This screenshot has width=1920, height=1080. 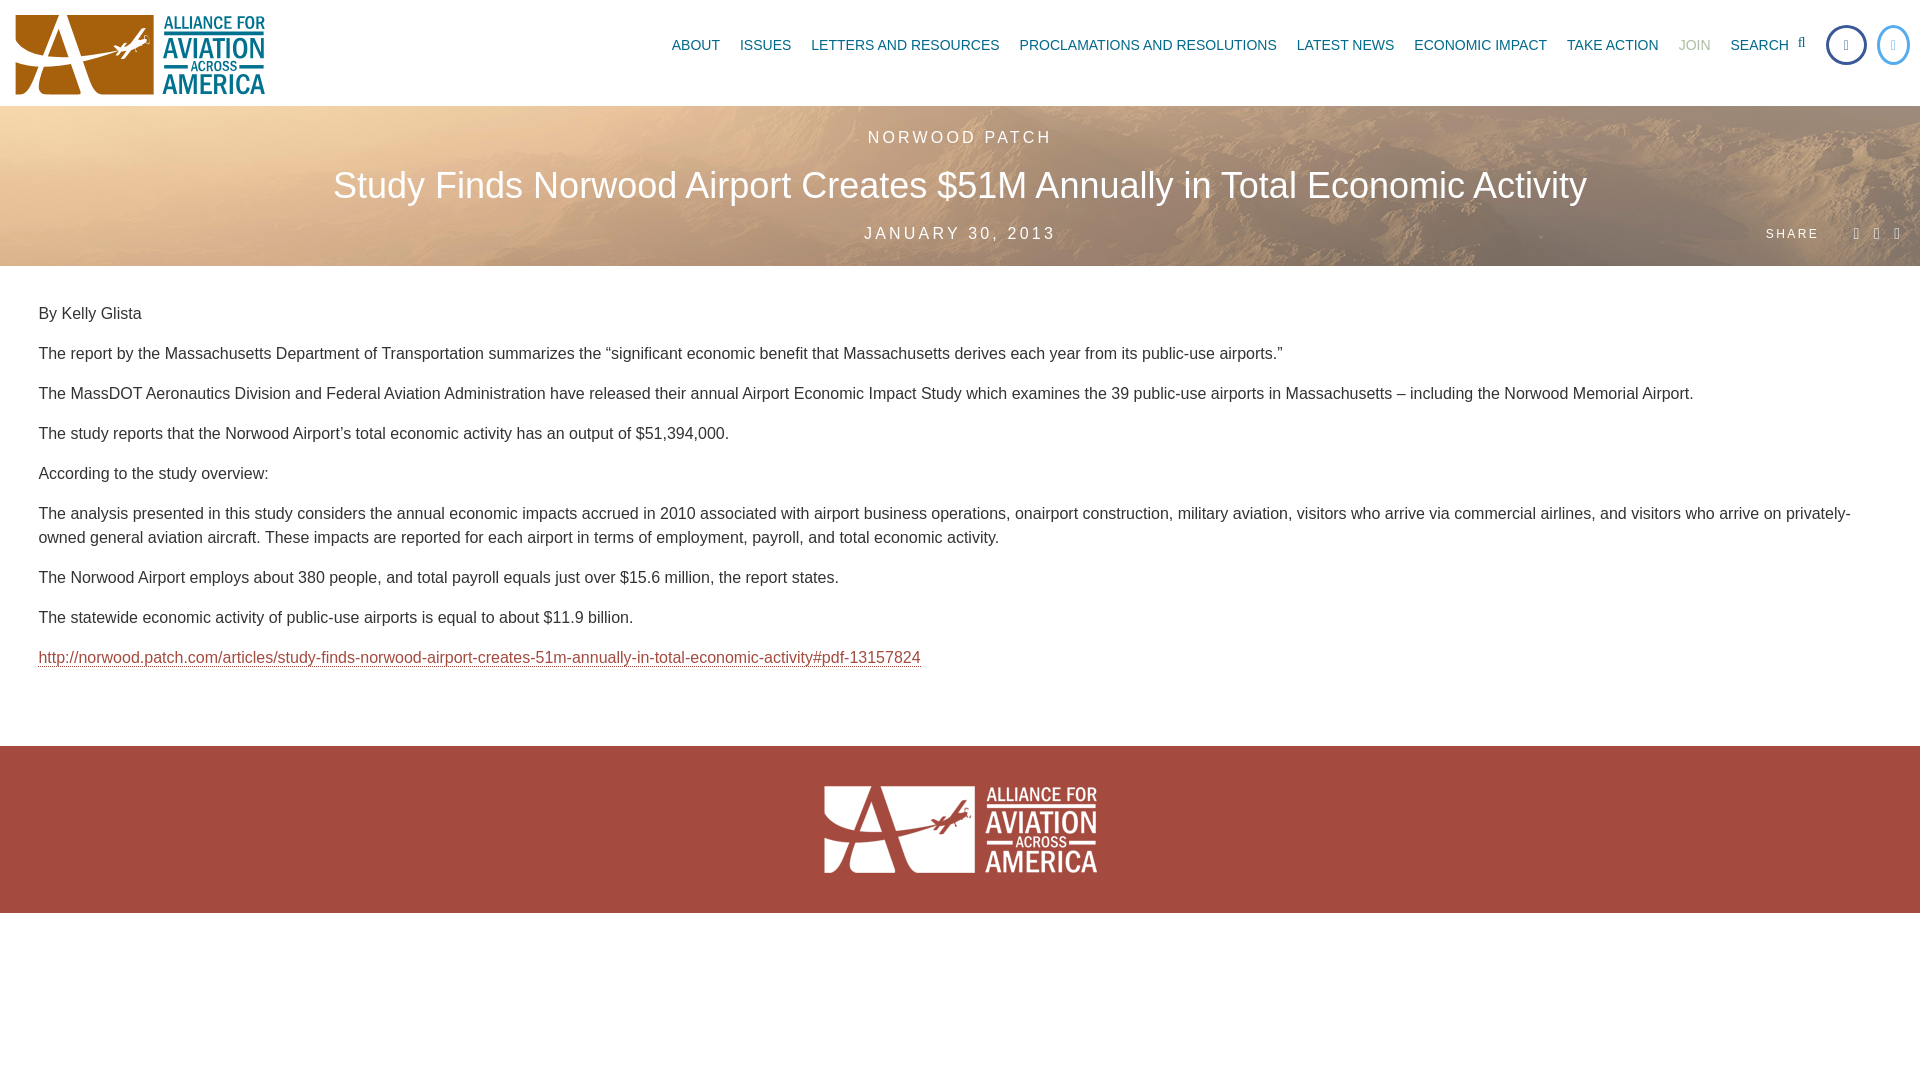 I want to click on ABOUT, so click(x=696, y=44).